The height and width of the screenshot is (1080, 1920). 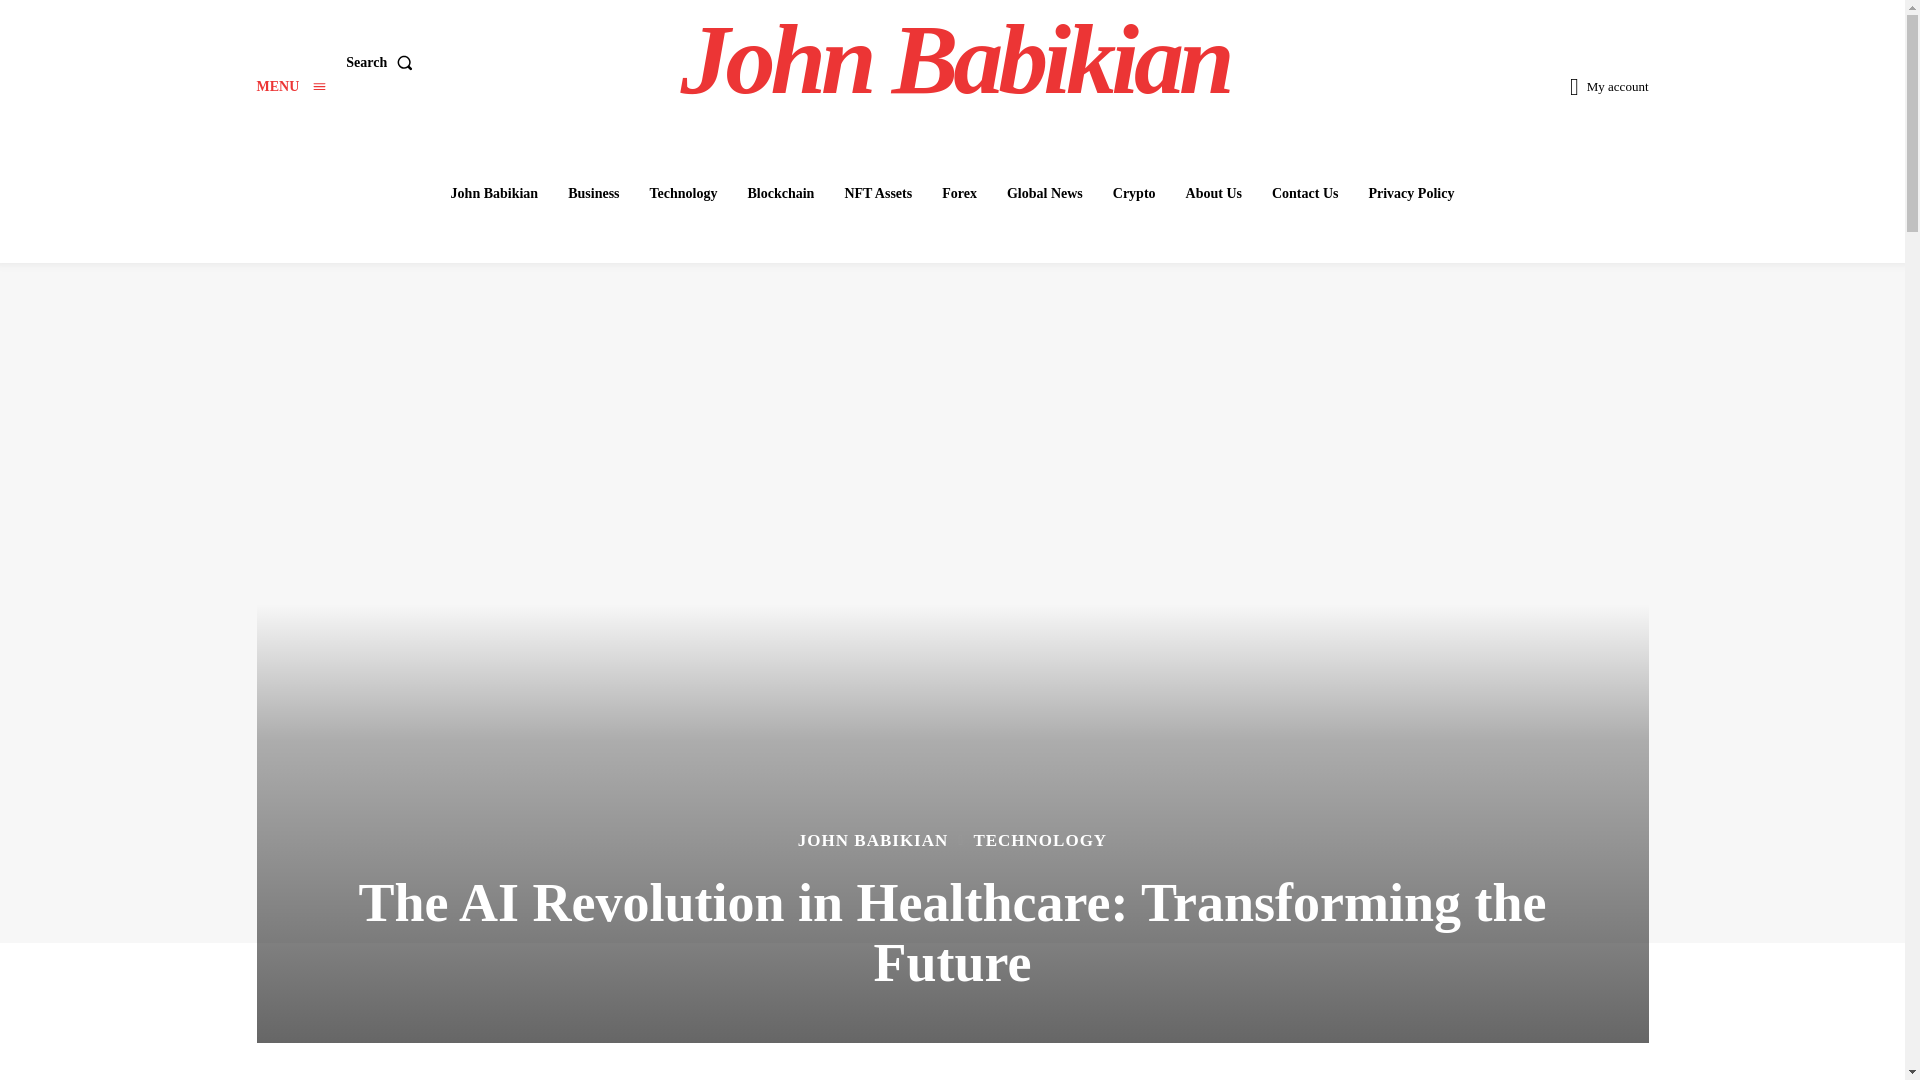 What do you see at coordinates (1410, 193) in the screenshot?
I see `Privacy Policy` at bounding box center [1410, 193].